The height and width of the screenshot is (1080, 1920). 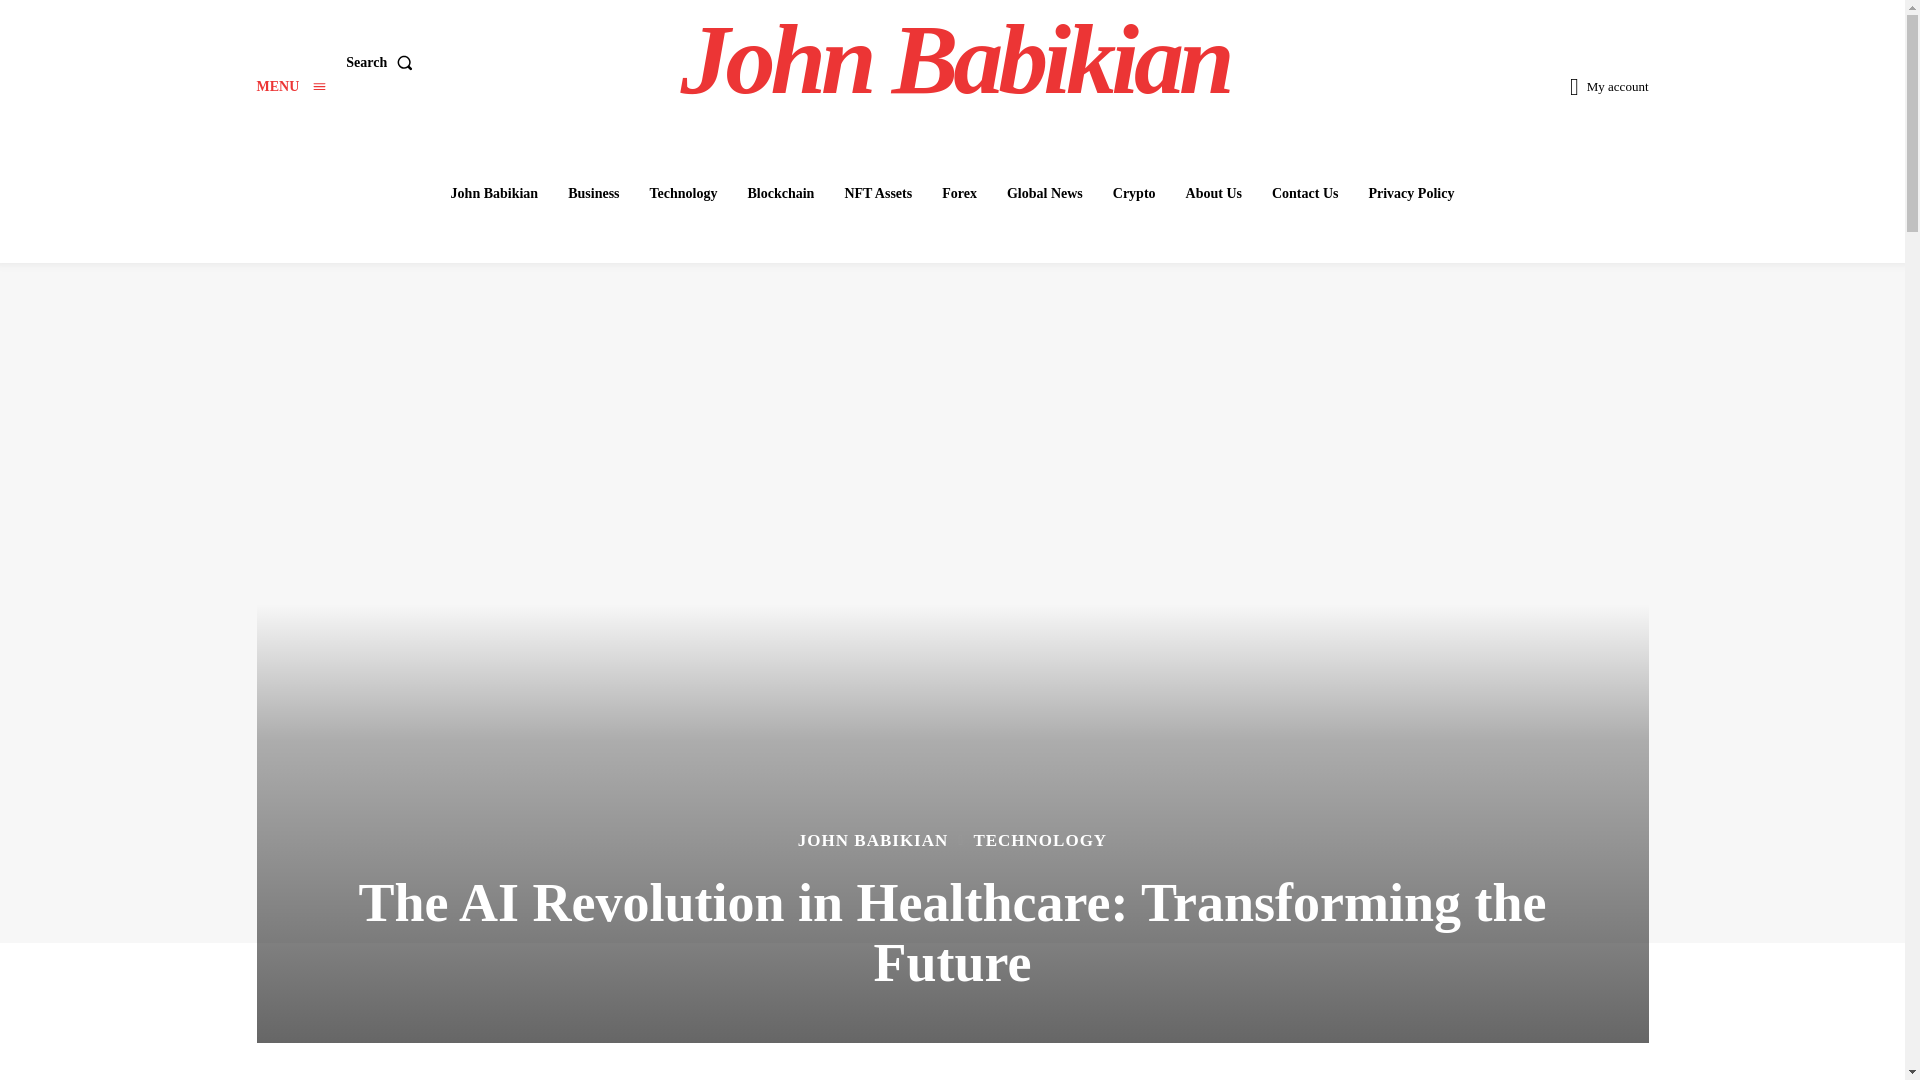 What do you see at coordinates (1410, 193) in the screenshot?
I see `Privacy Policy` at bounding box center [1410, 193].